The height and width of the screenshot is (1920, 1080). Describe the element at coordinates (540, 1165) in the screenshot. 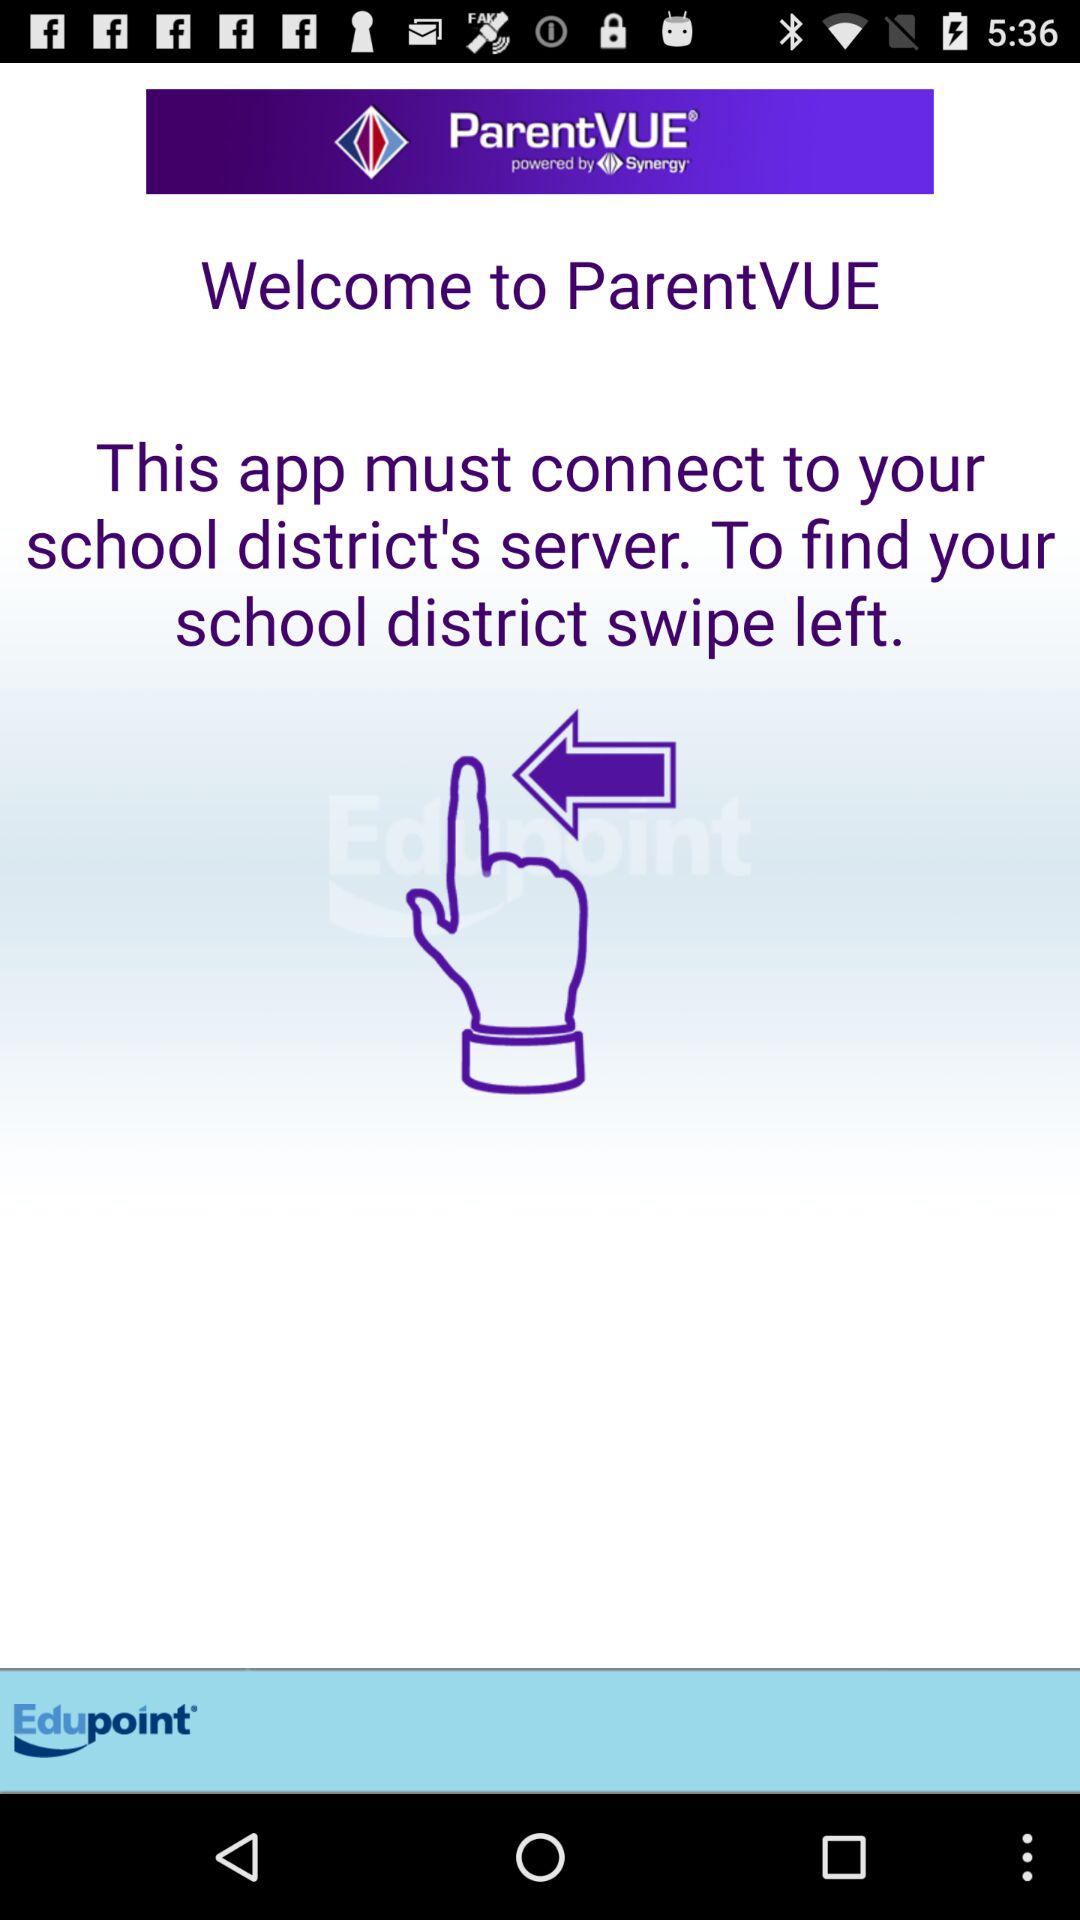

I see `turn off the item below this app must item` at that location.